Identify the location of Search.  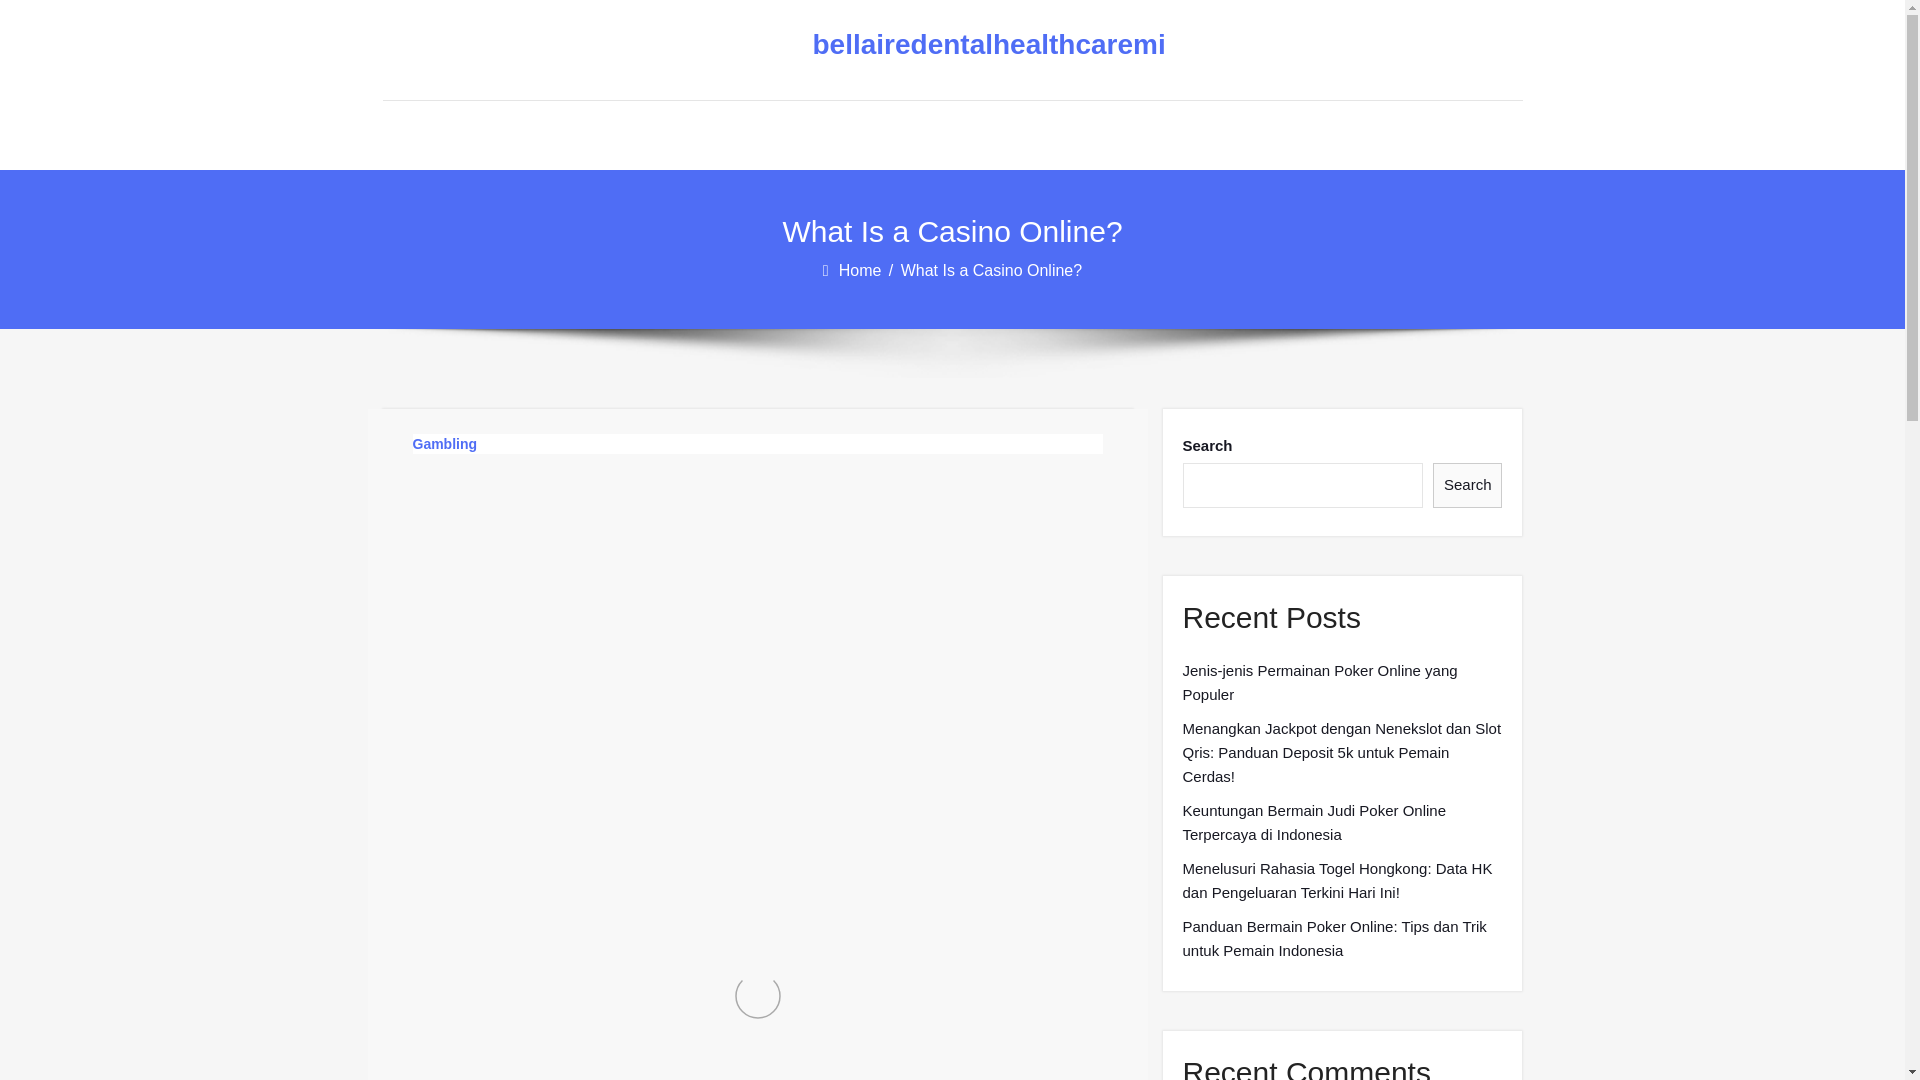
(1468, 485).